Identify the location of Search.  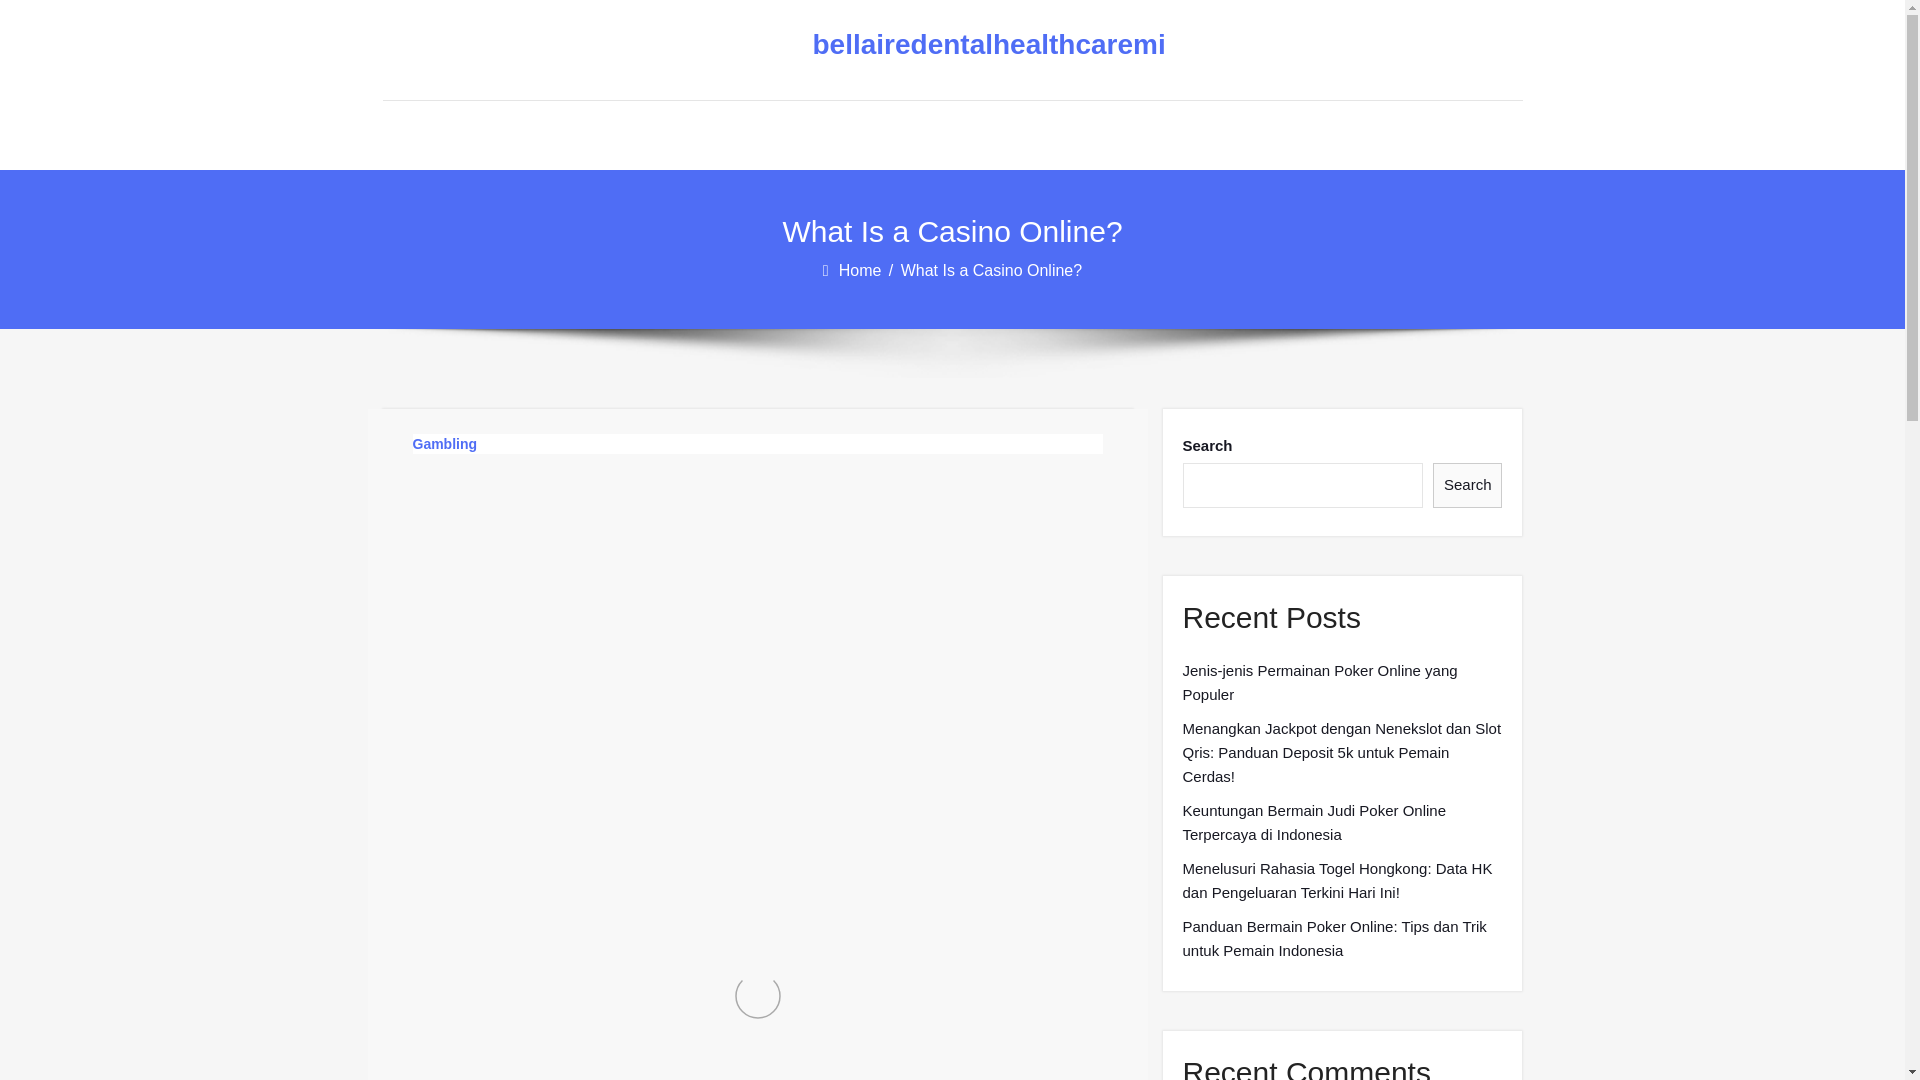
(1468, 485).